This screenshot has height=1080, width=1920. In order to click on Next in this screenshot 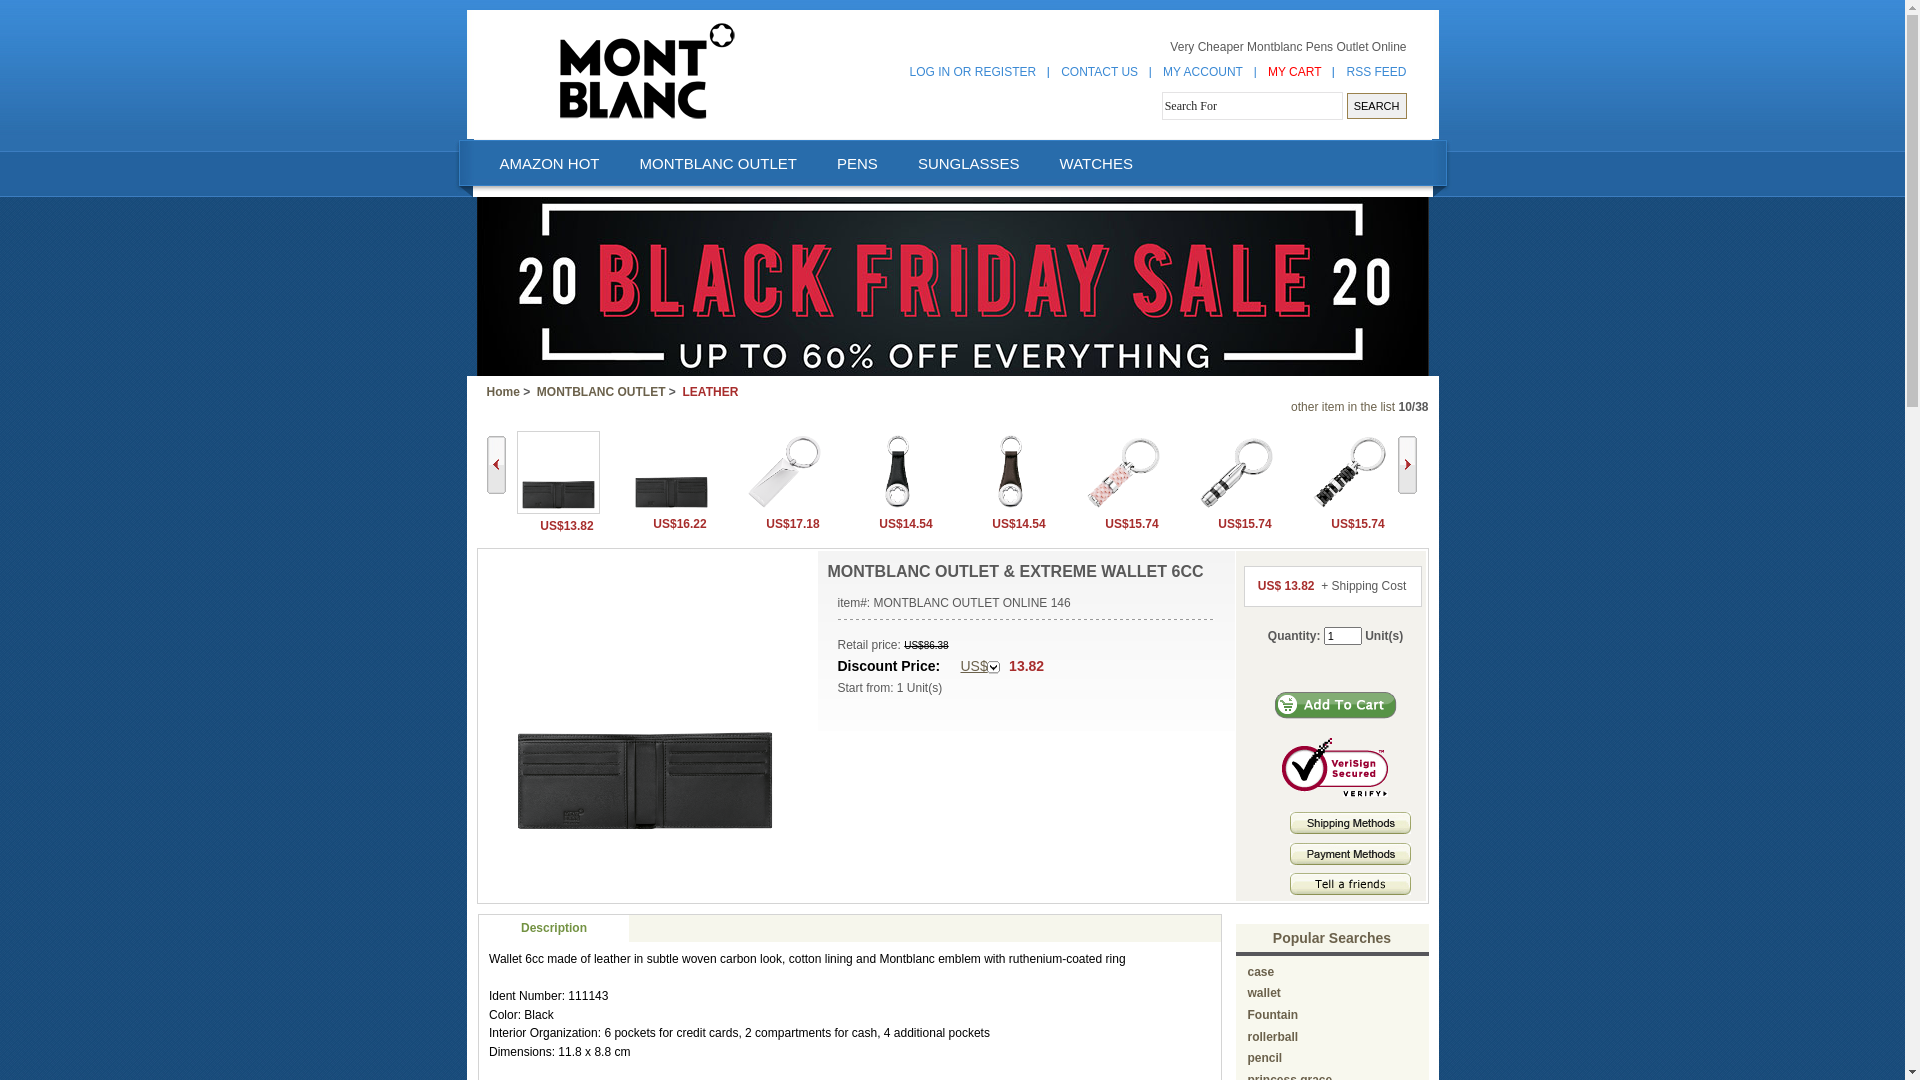, I will do `click(1408, 465)`.